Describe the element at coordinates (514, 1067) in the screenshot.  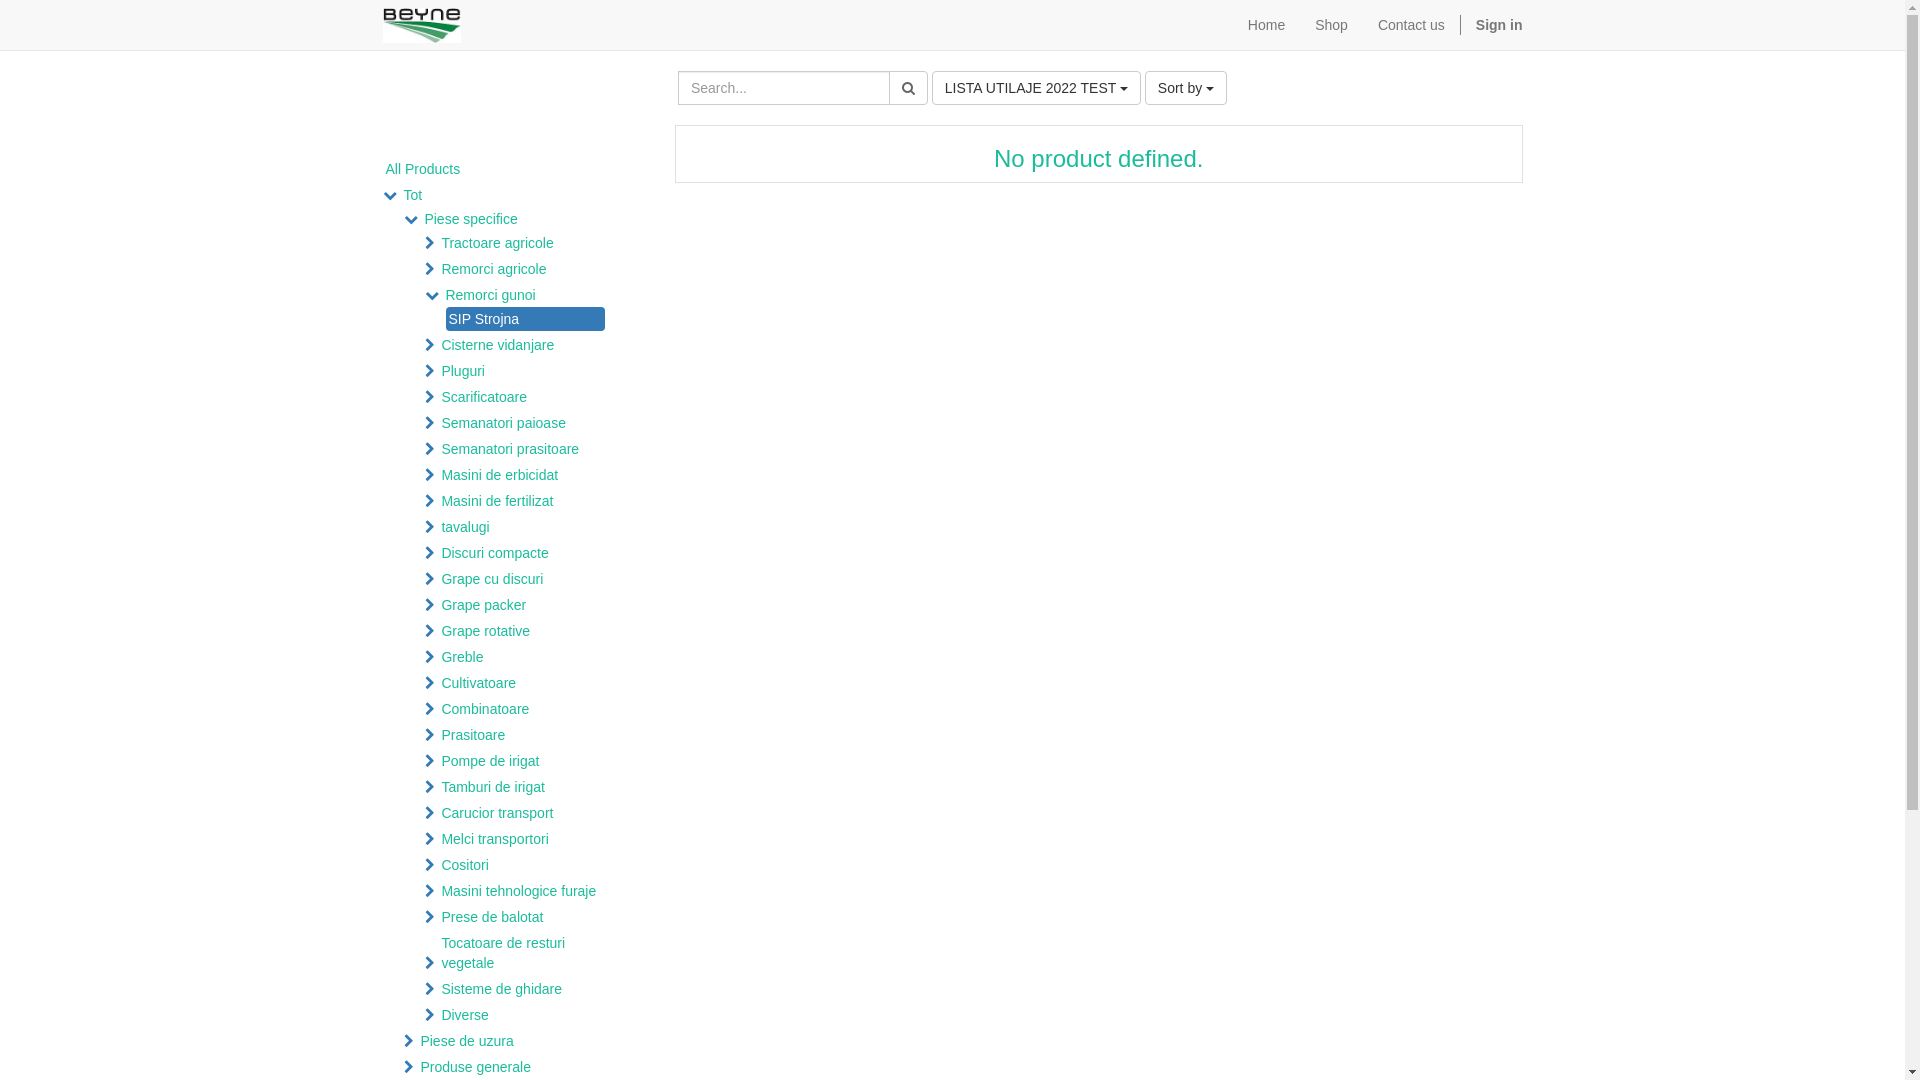
I see `Produse generale` at that location.